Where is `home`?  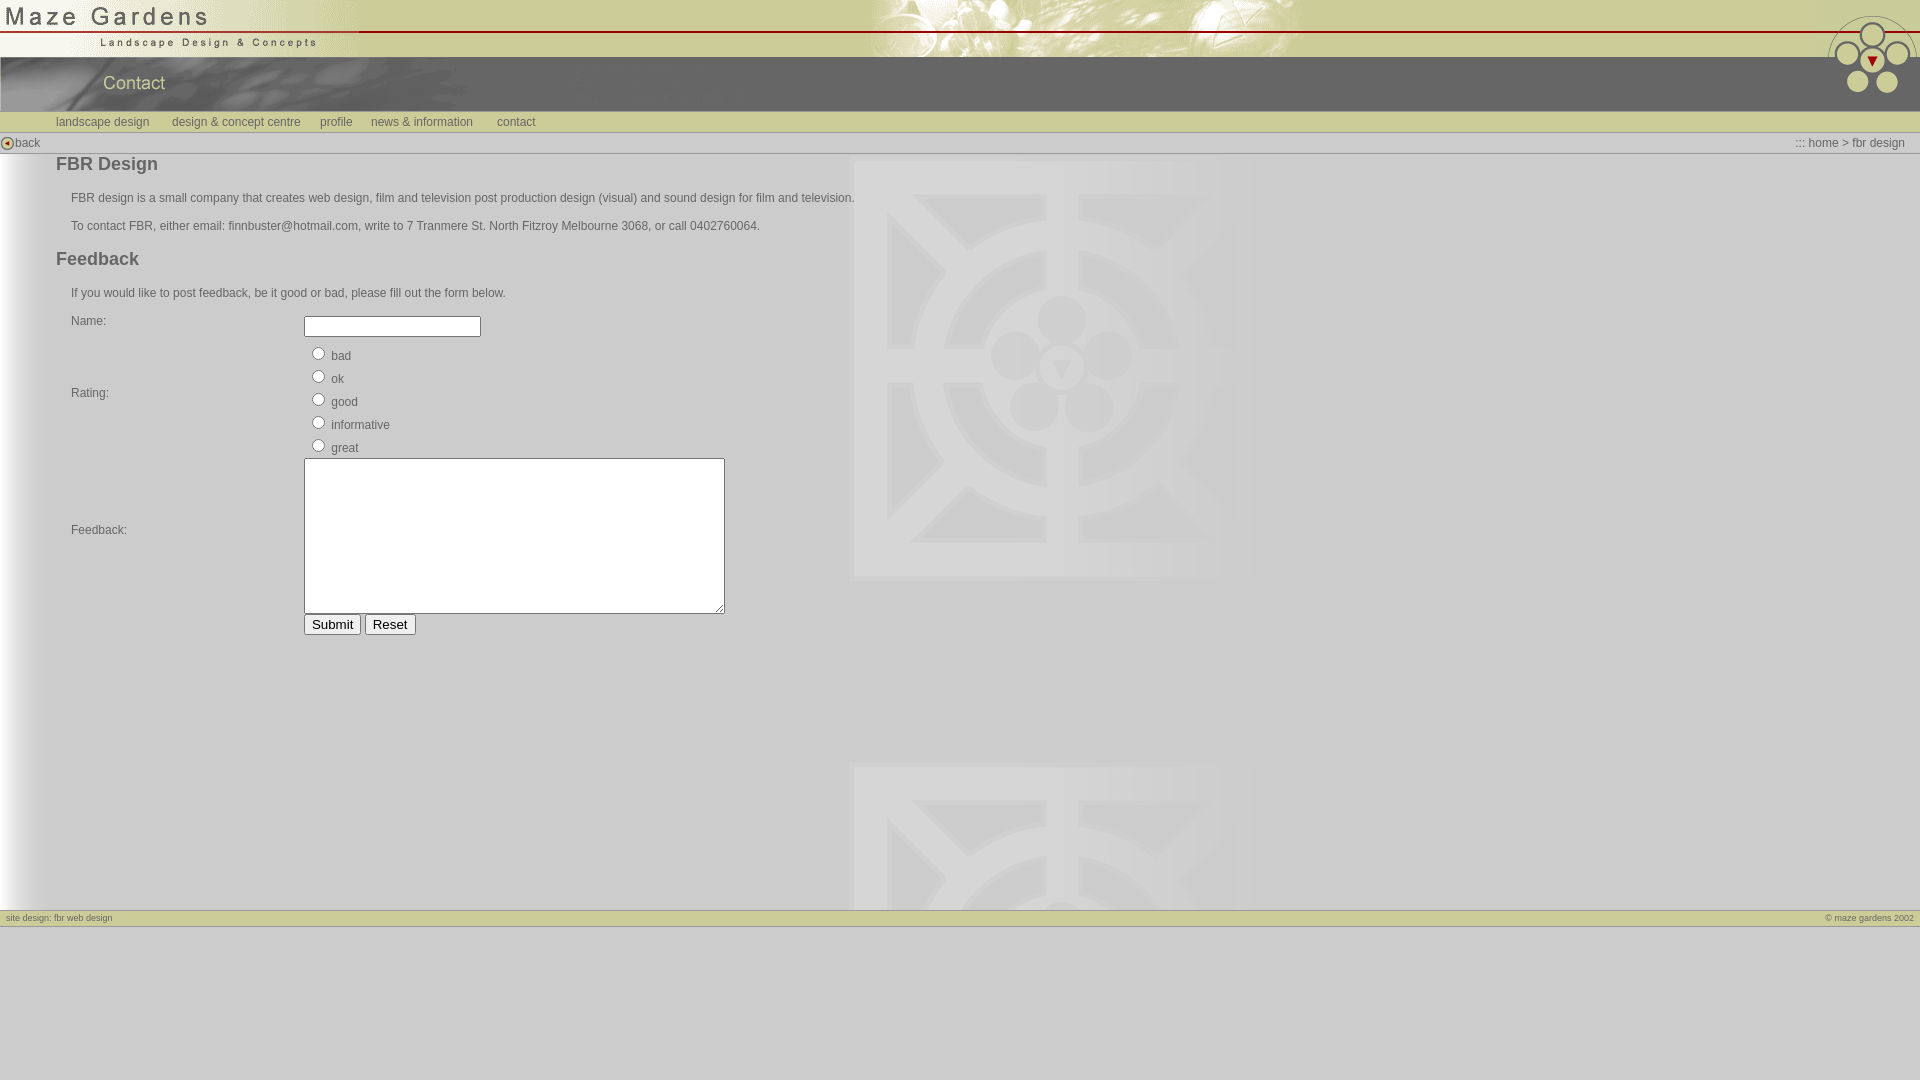 home is located at coordinates (1824, 143).